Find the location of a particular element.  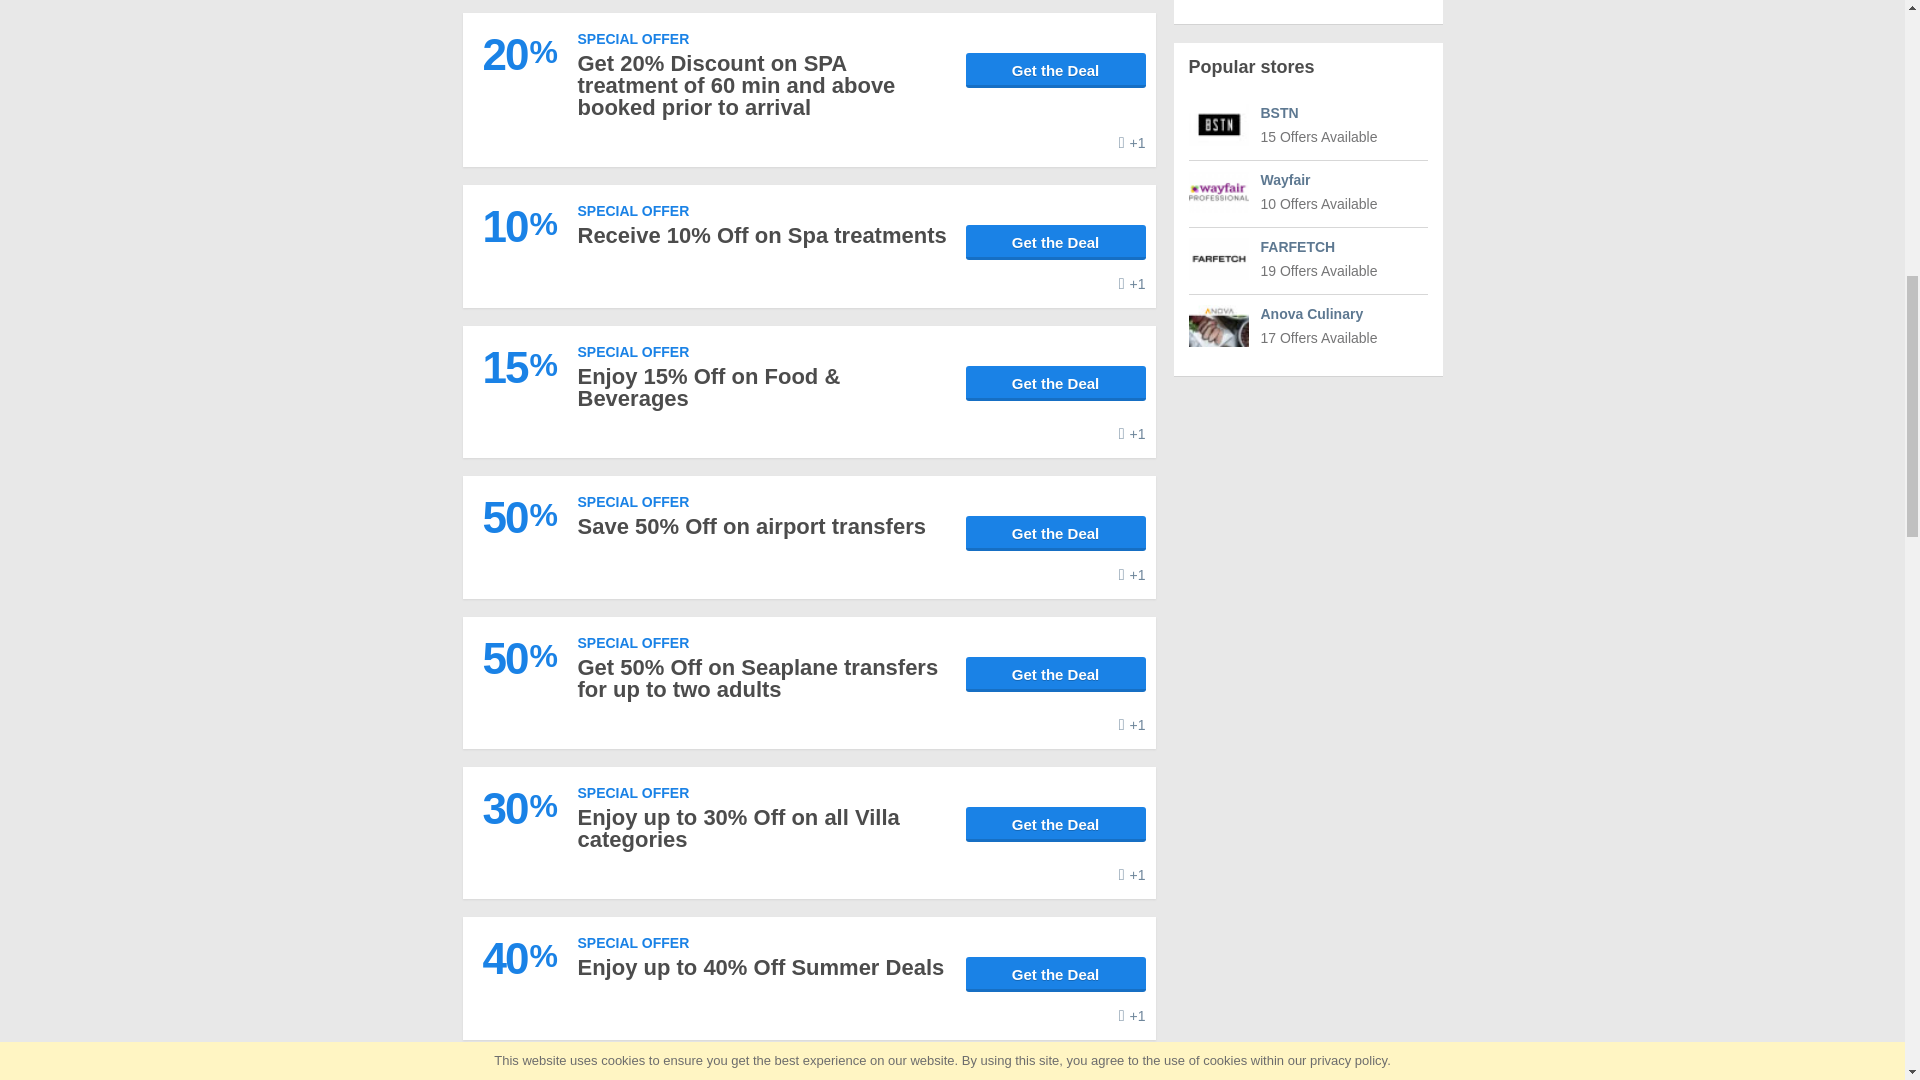

Get the Deal is located at coordinates (1056, 242).